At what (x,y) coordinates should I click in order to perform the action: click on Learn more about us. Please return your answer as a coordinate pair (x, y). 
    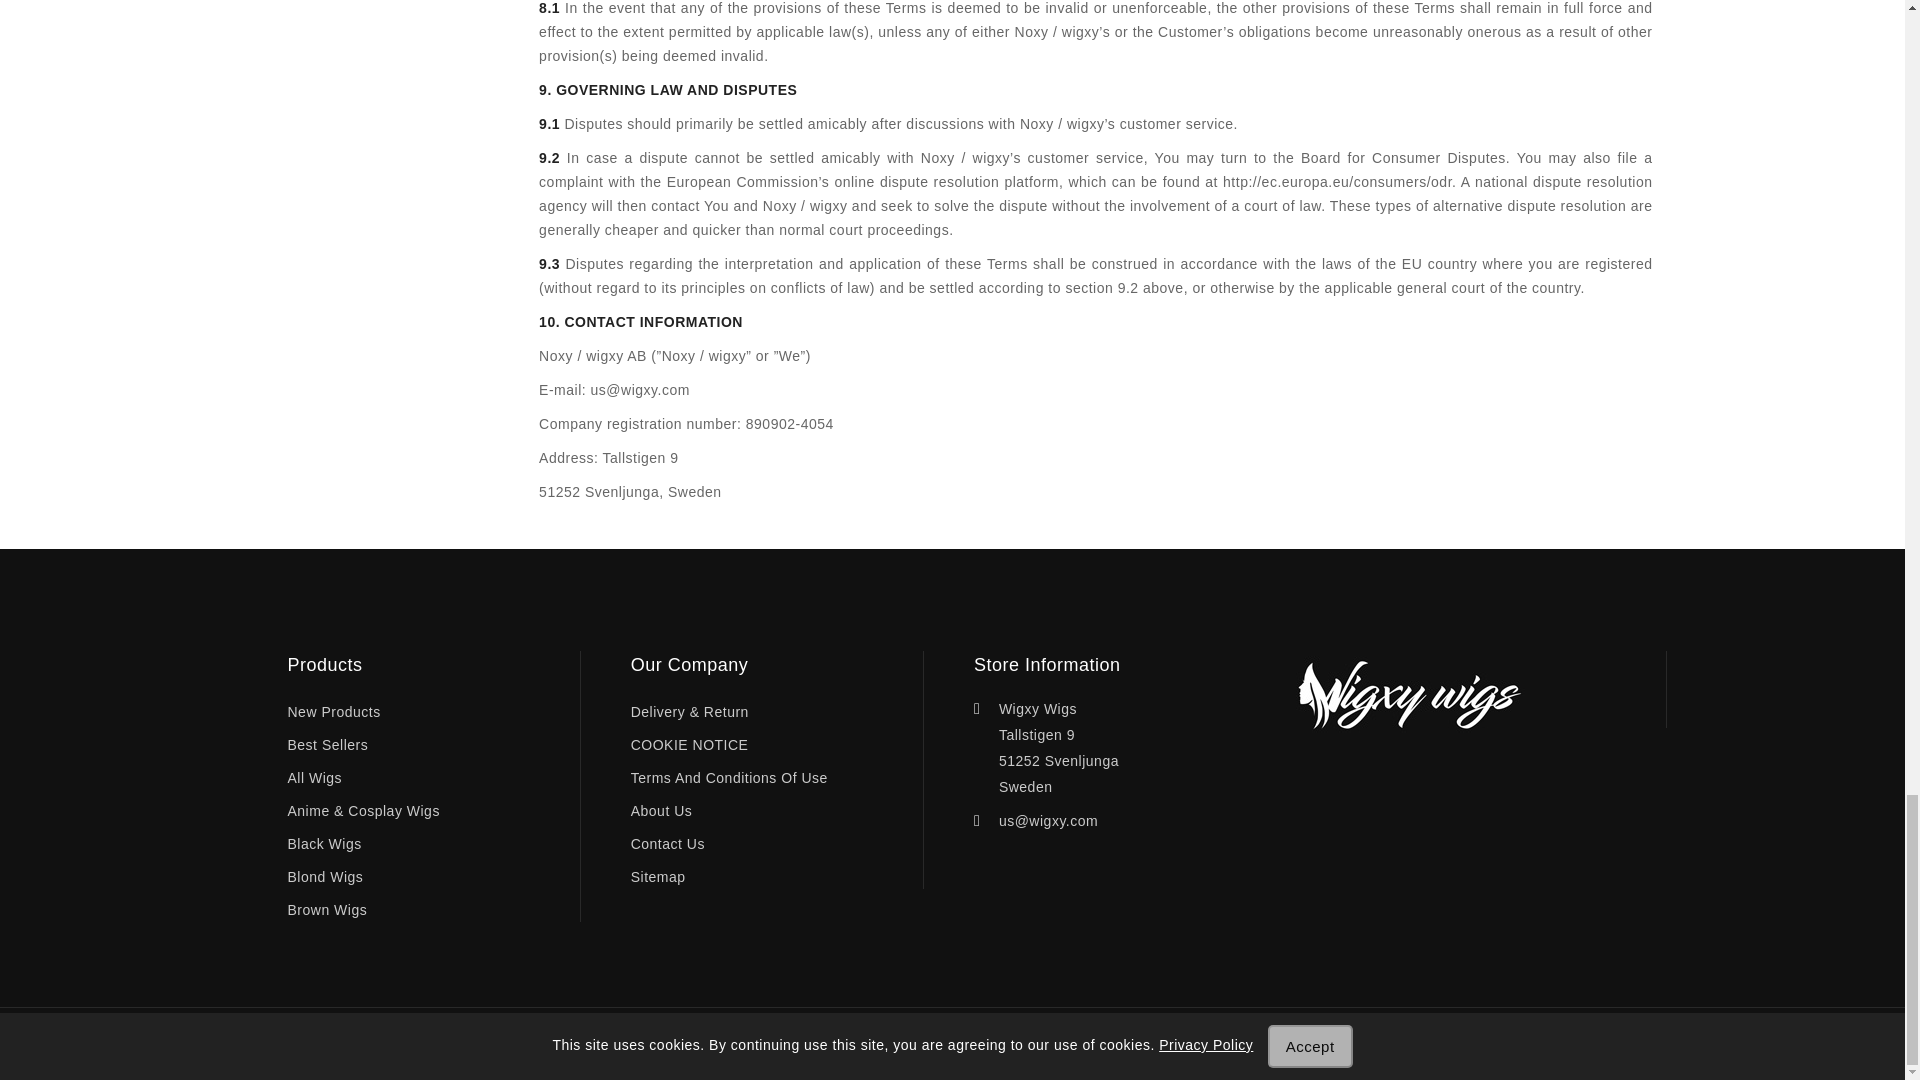
    Looking at the image, I should click on (662, 811).